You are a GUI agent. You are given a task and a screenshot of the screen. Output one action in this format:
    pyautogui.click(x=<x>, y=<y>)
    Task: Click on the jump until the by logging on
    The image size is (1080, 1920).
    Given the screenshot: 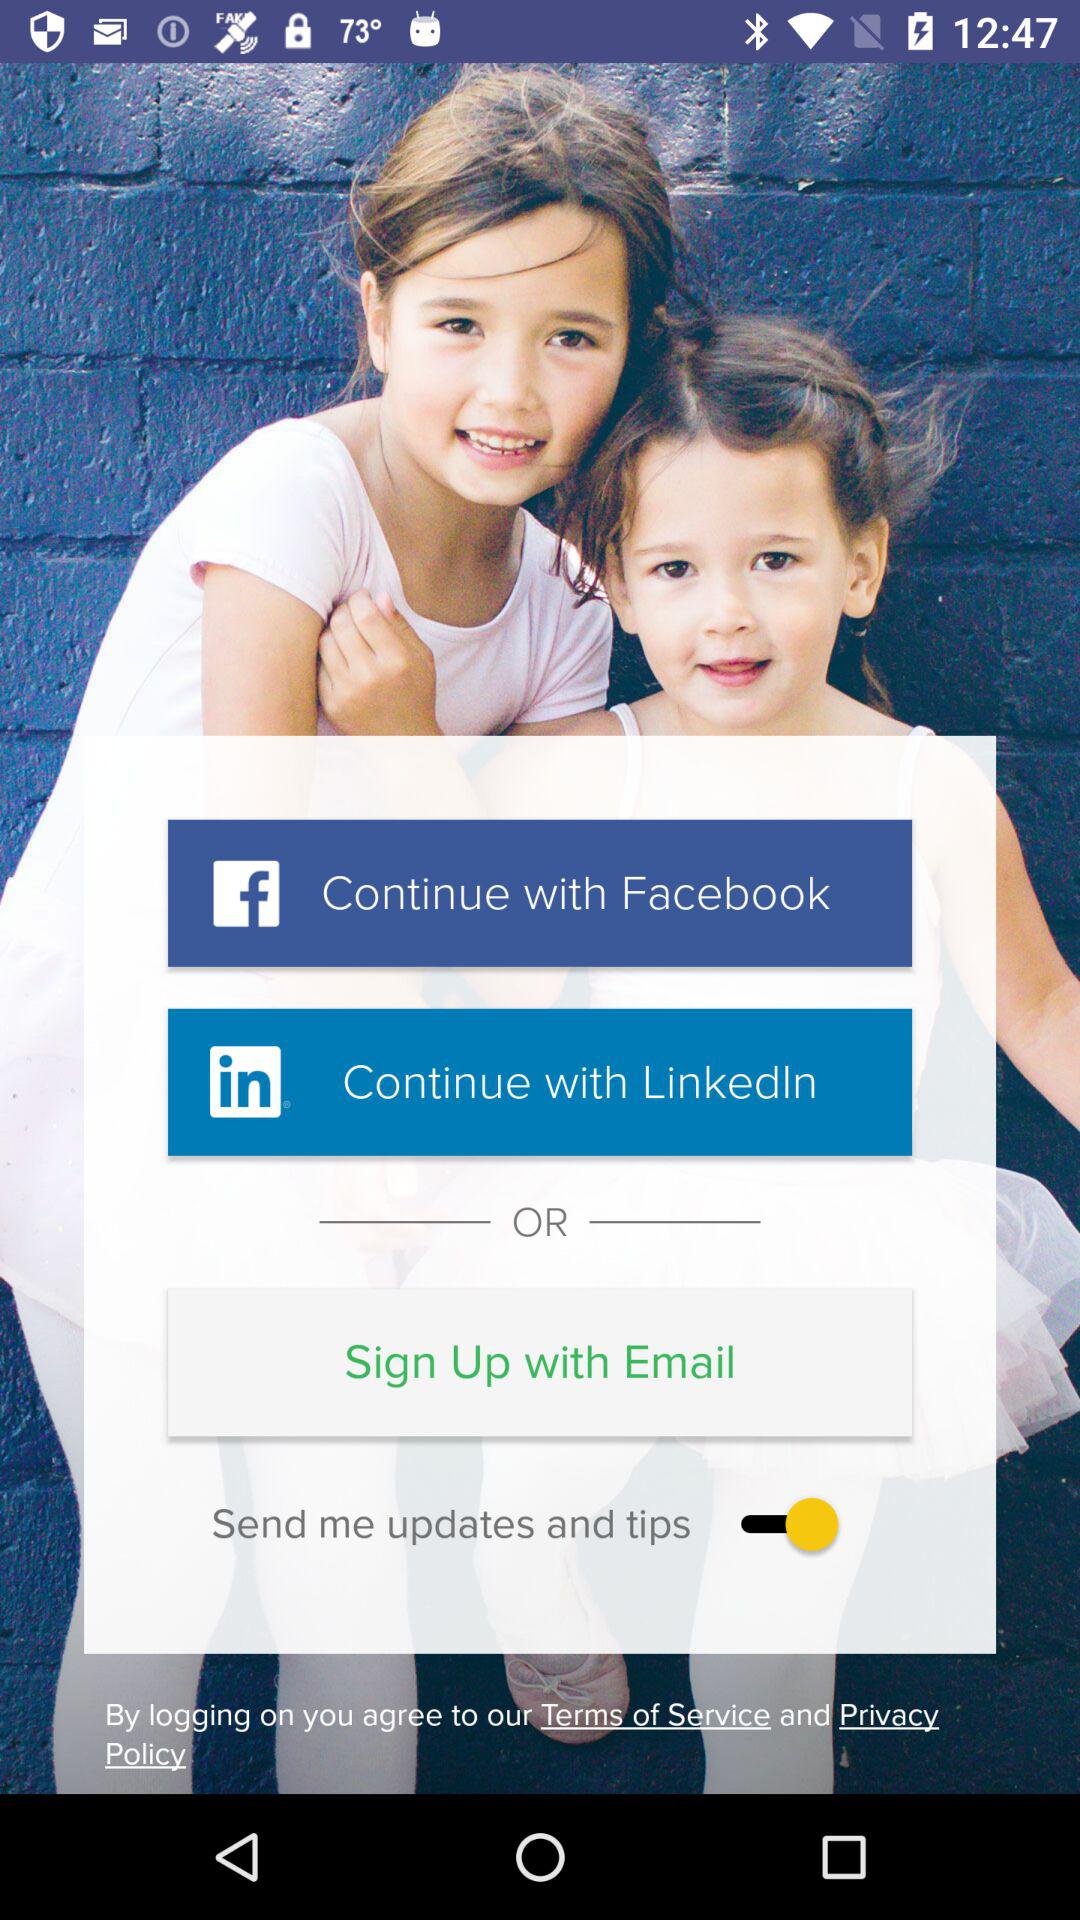 What is the action you would take?
    pyautogui.click(x=540, y=1734)
    